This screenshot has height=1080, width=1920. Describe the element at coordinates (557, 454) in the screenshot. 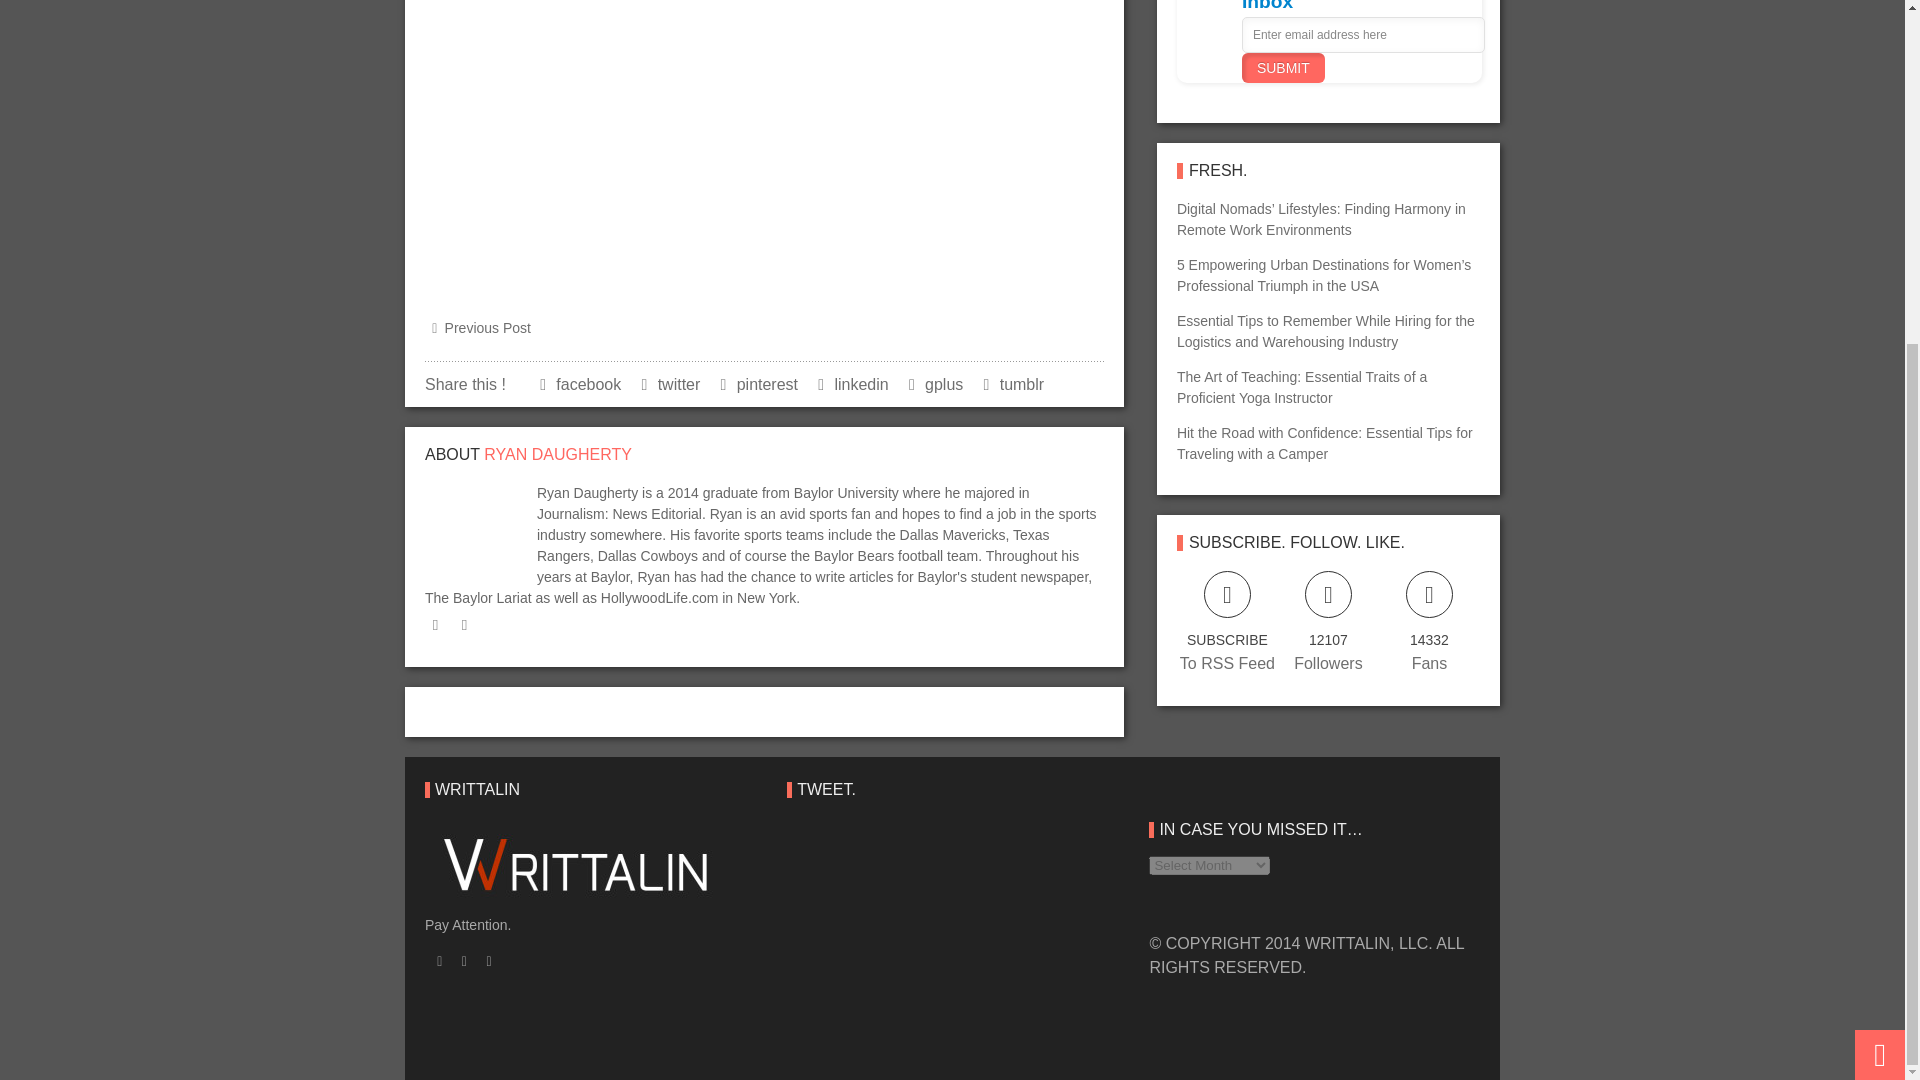

I see `Posts by Ryan Daugherty` at that location.